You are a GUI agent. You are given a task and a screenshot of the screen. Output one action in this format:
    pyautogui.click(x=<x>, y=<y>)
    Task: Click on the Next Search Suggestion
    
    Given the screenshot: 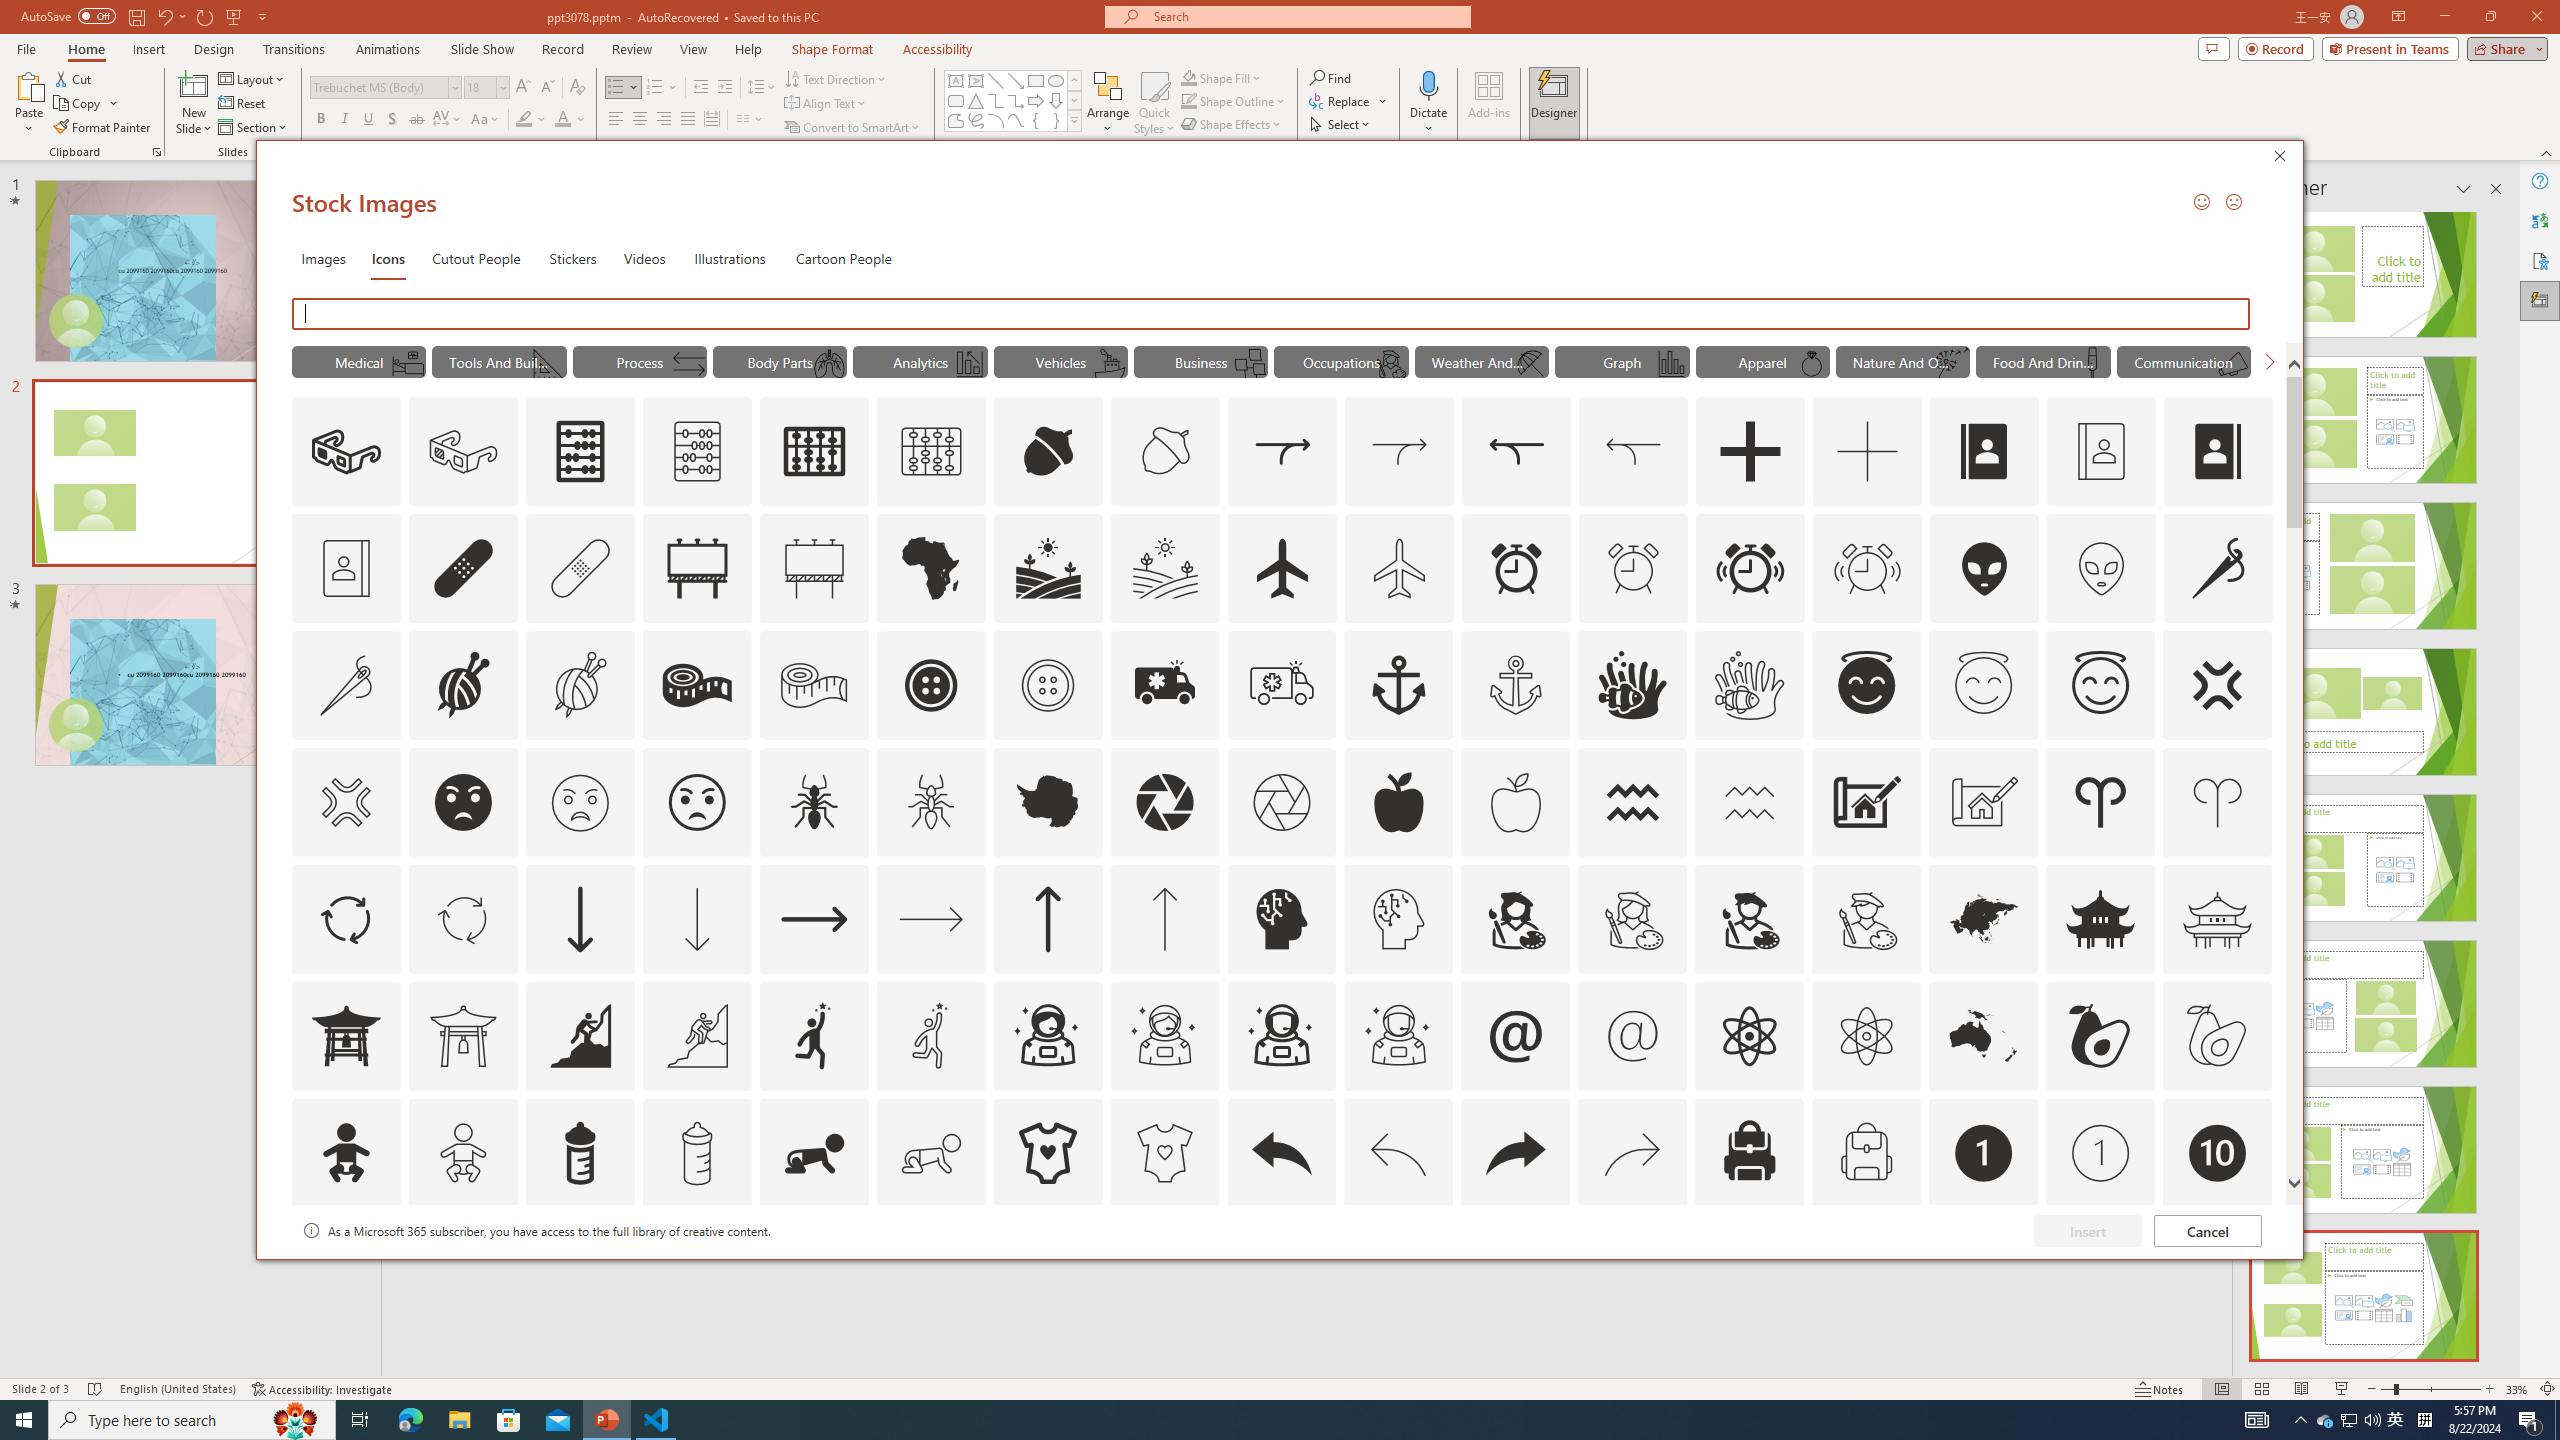 What is the action you would take?
    pyautogui.click(x=2269, y=361)
    